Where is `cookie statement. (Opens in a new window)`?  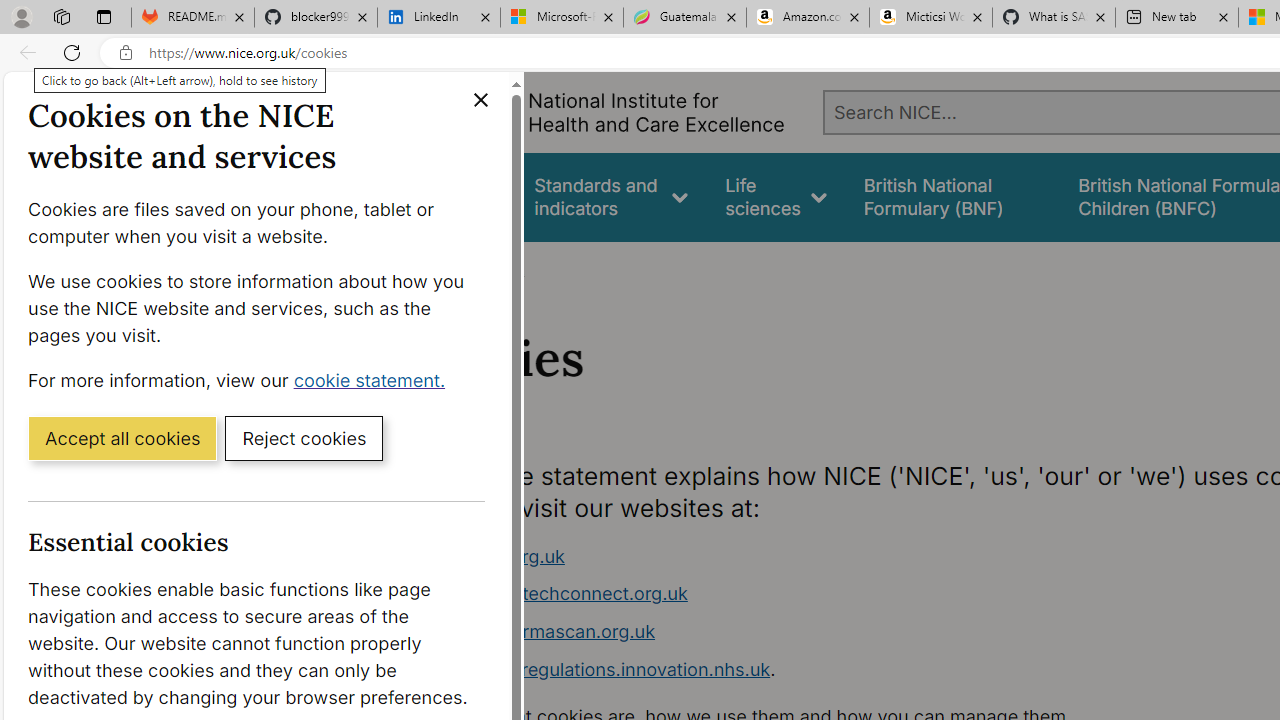 cookie statement. (Opens in a new window) is located at coordinates (374, 379).